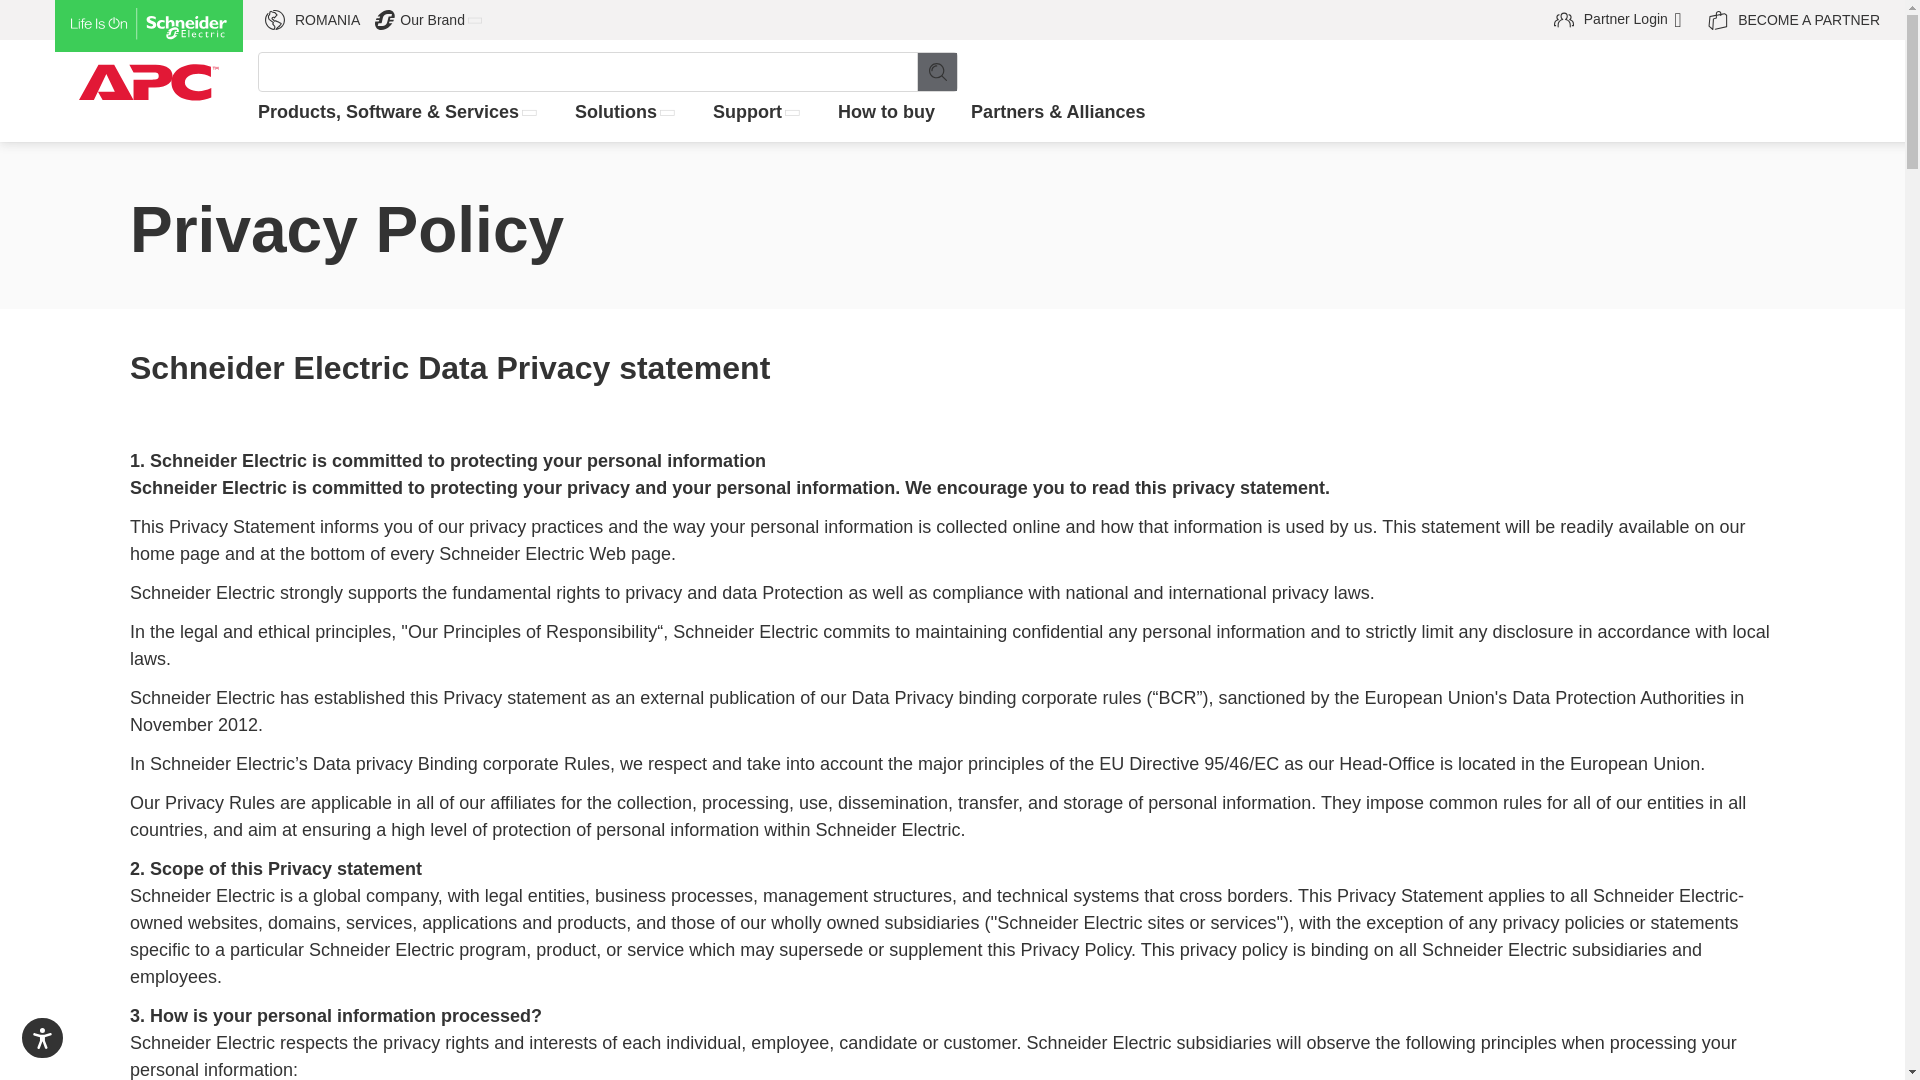  What do you see at coordinates (149, 68) in the screenshot?
I see `Search` at bounding box center [149, 68].